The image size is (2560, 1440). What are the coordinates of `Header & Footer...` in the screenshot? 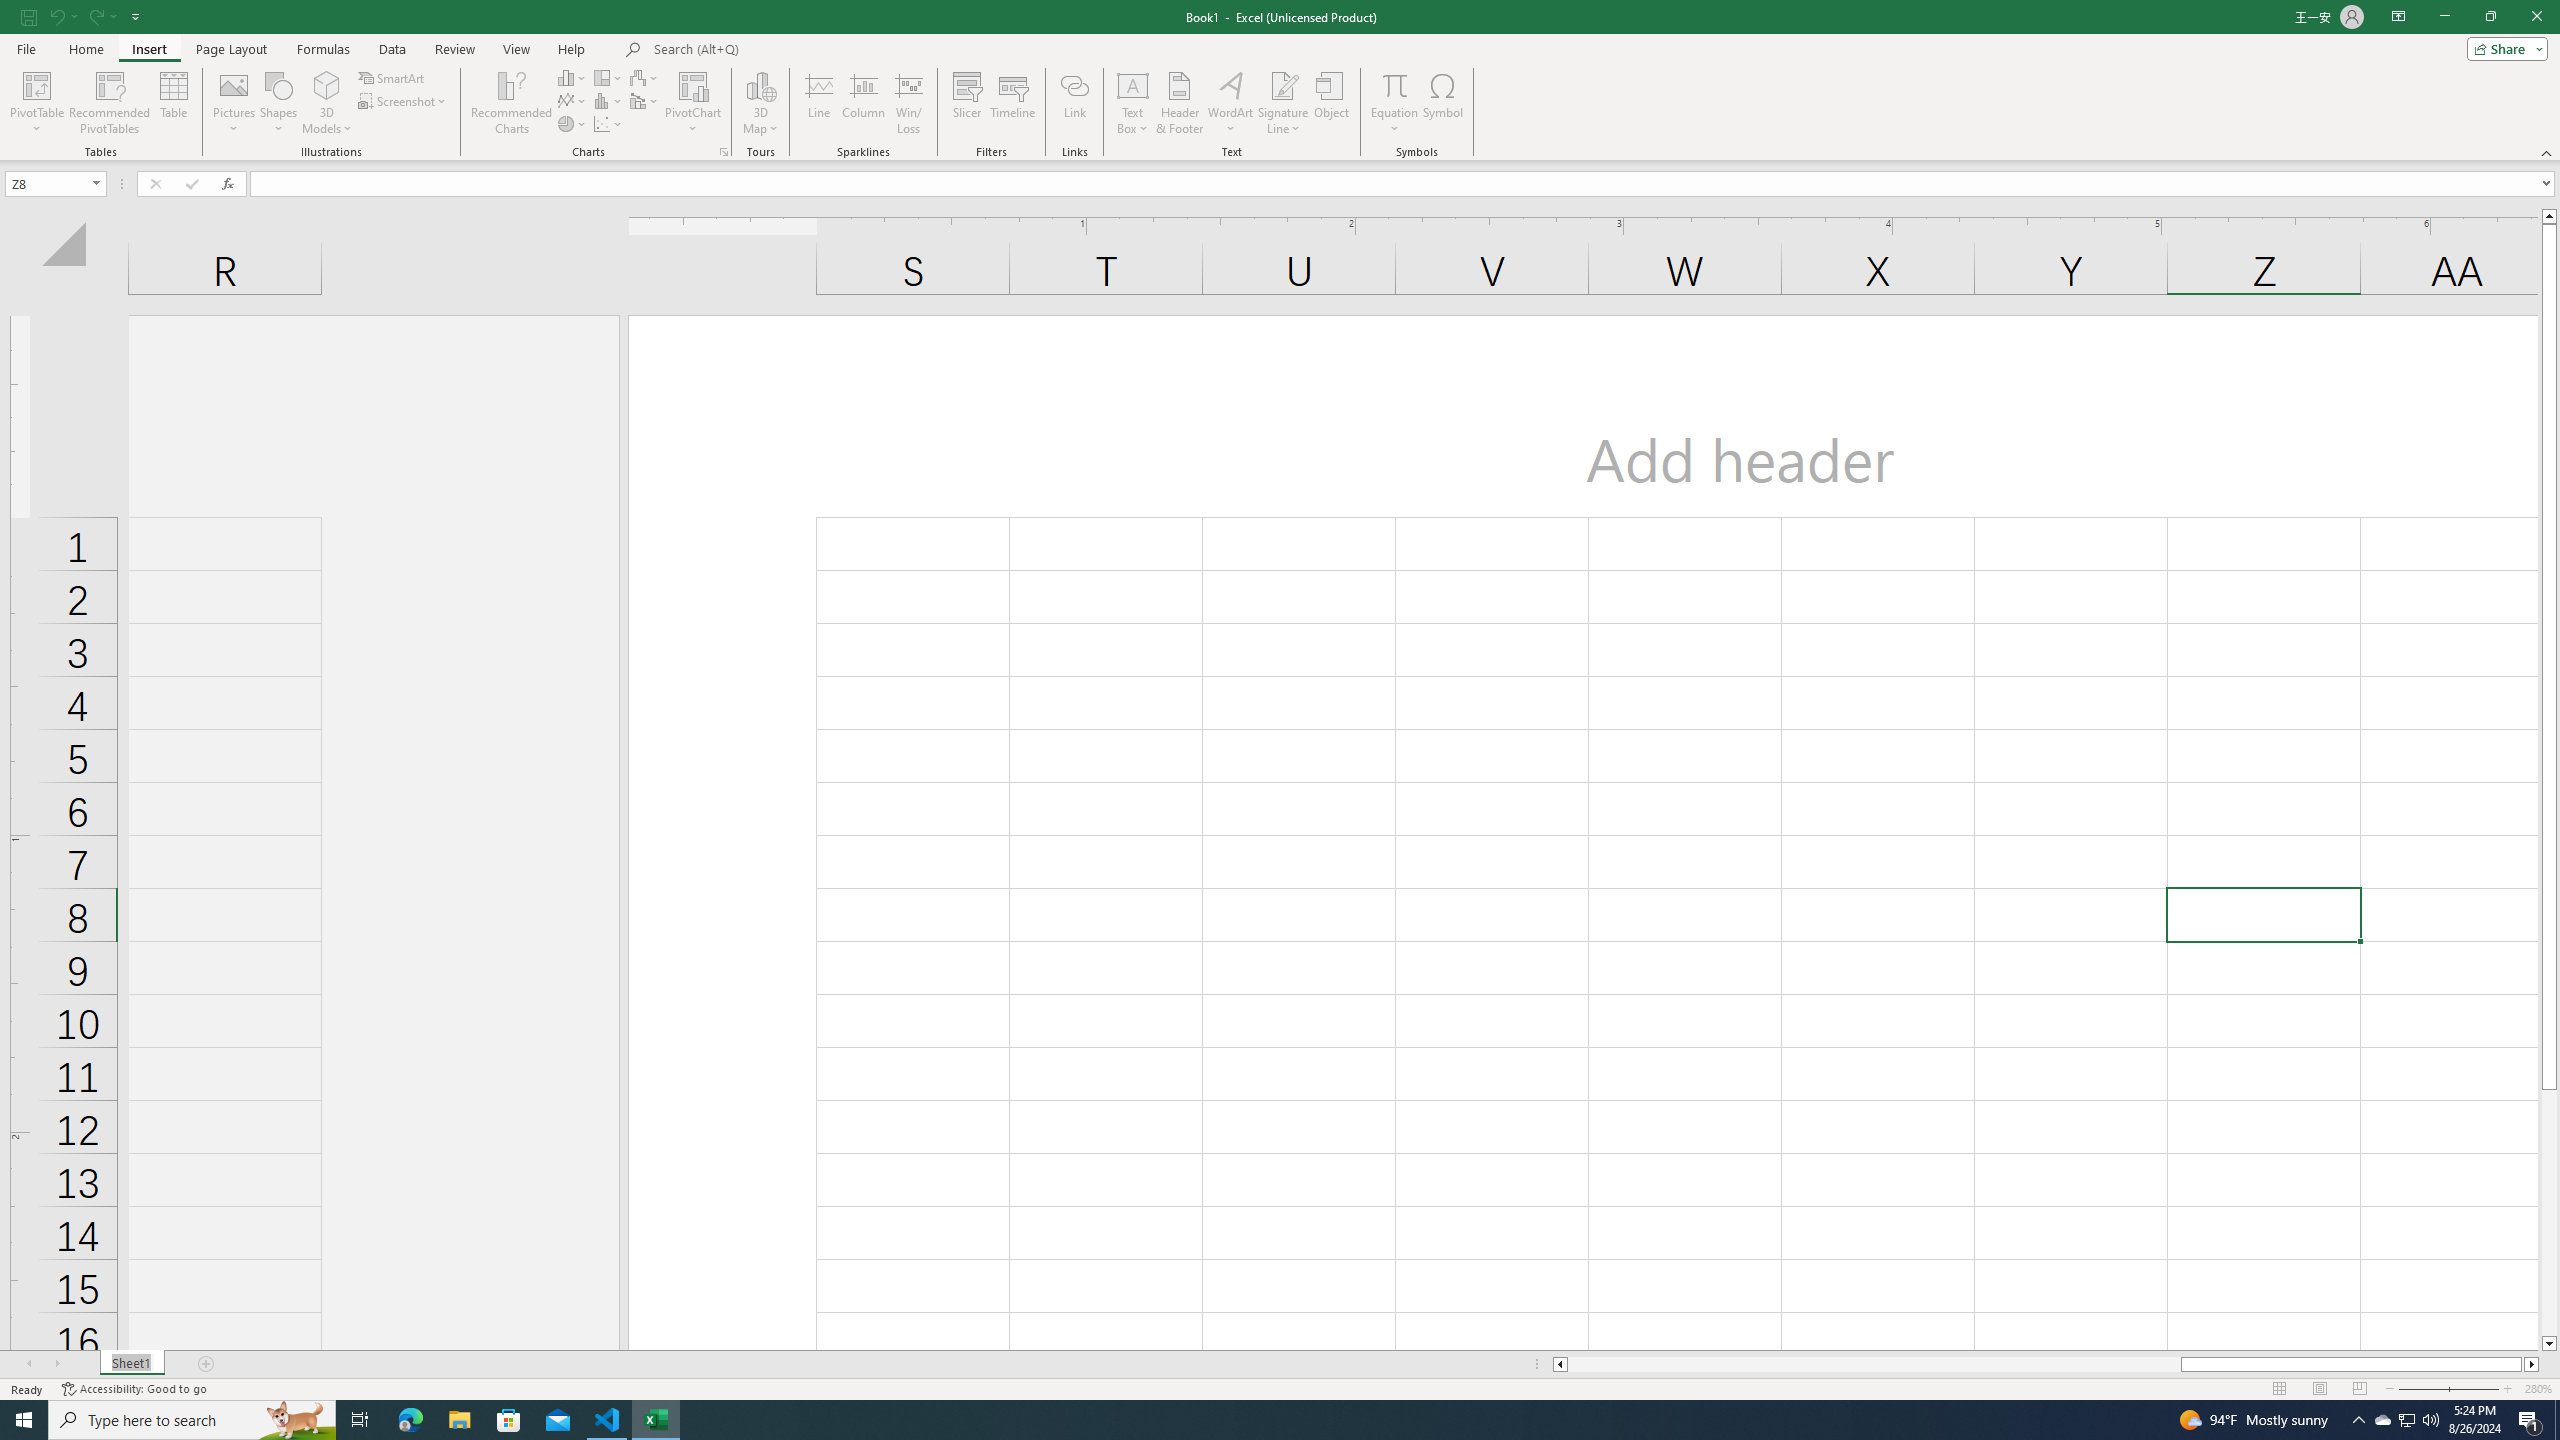 It's located at (1180, 103).